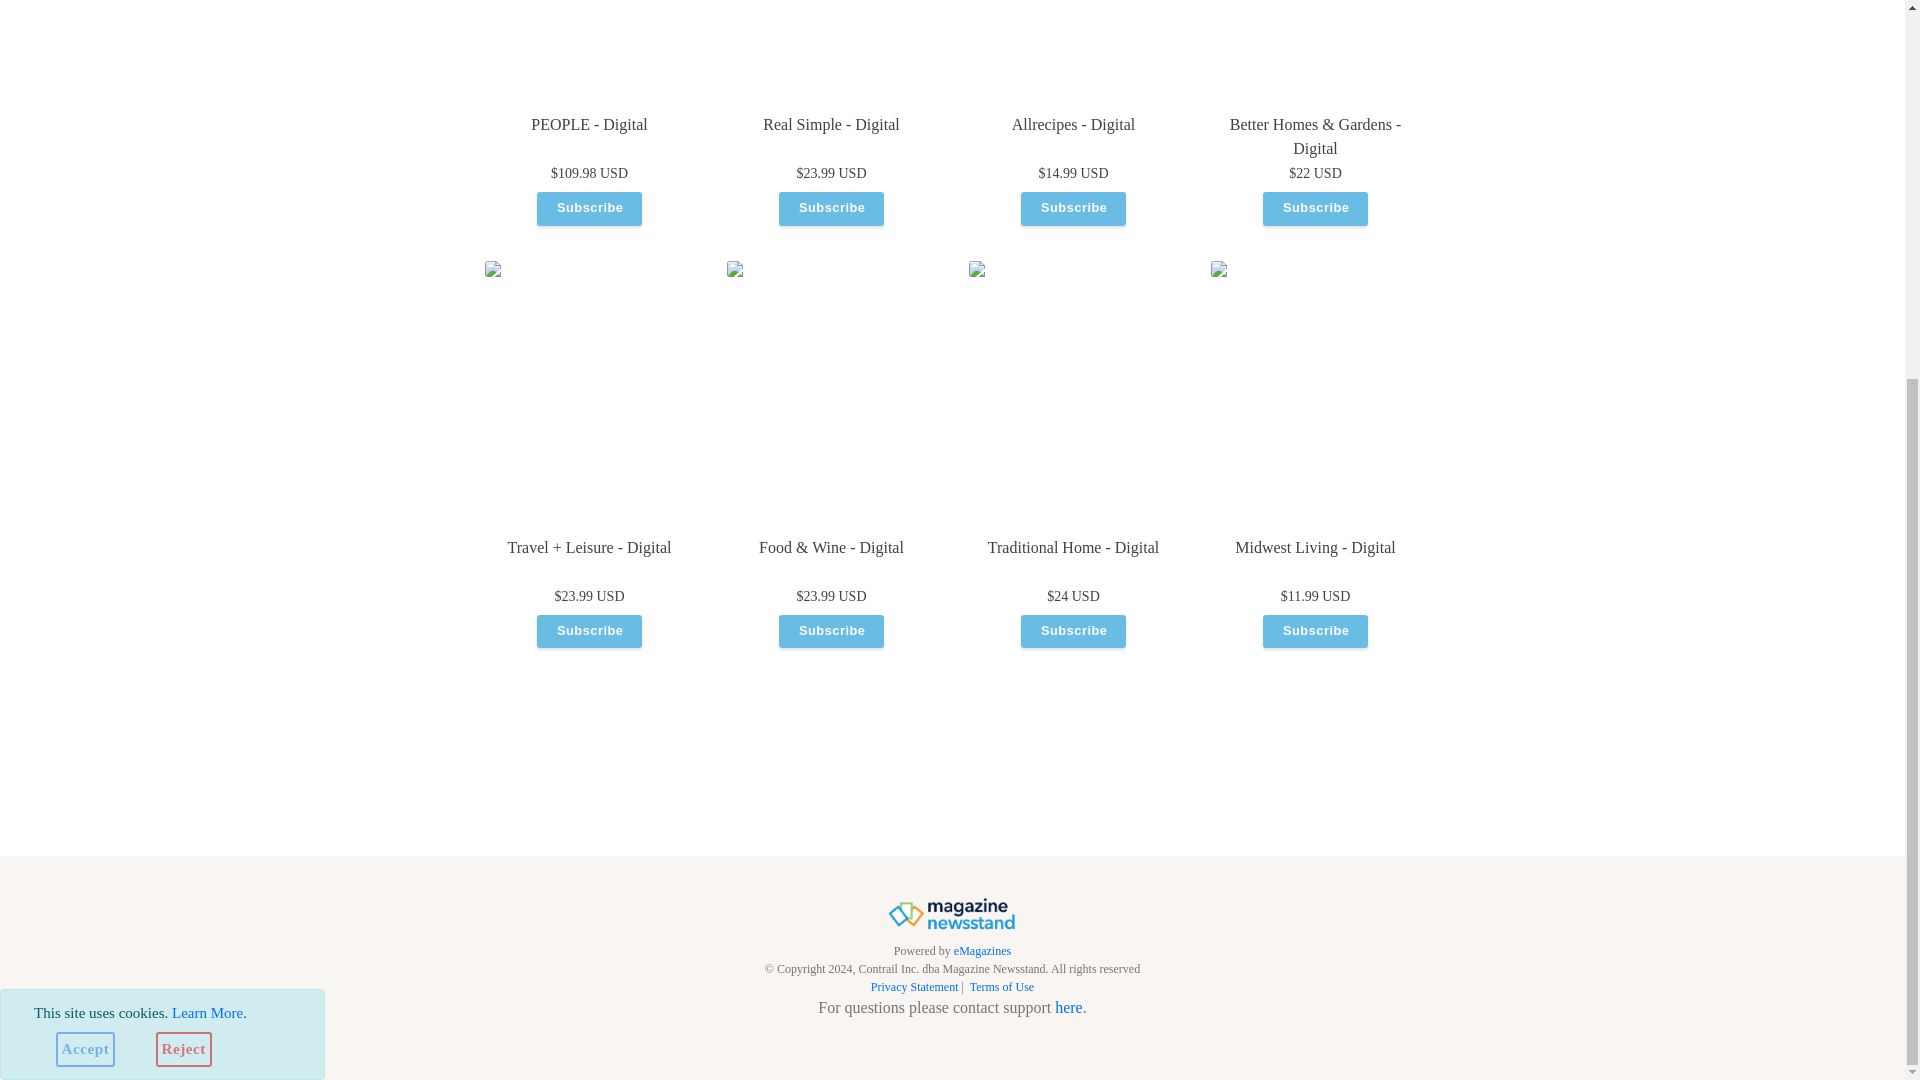  Describe the element at coordinates (183, 477) in the screenshot. I see `Reject` at that location.